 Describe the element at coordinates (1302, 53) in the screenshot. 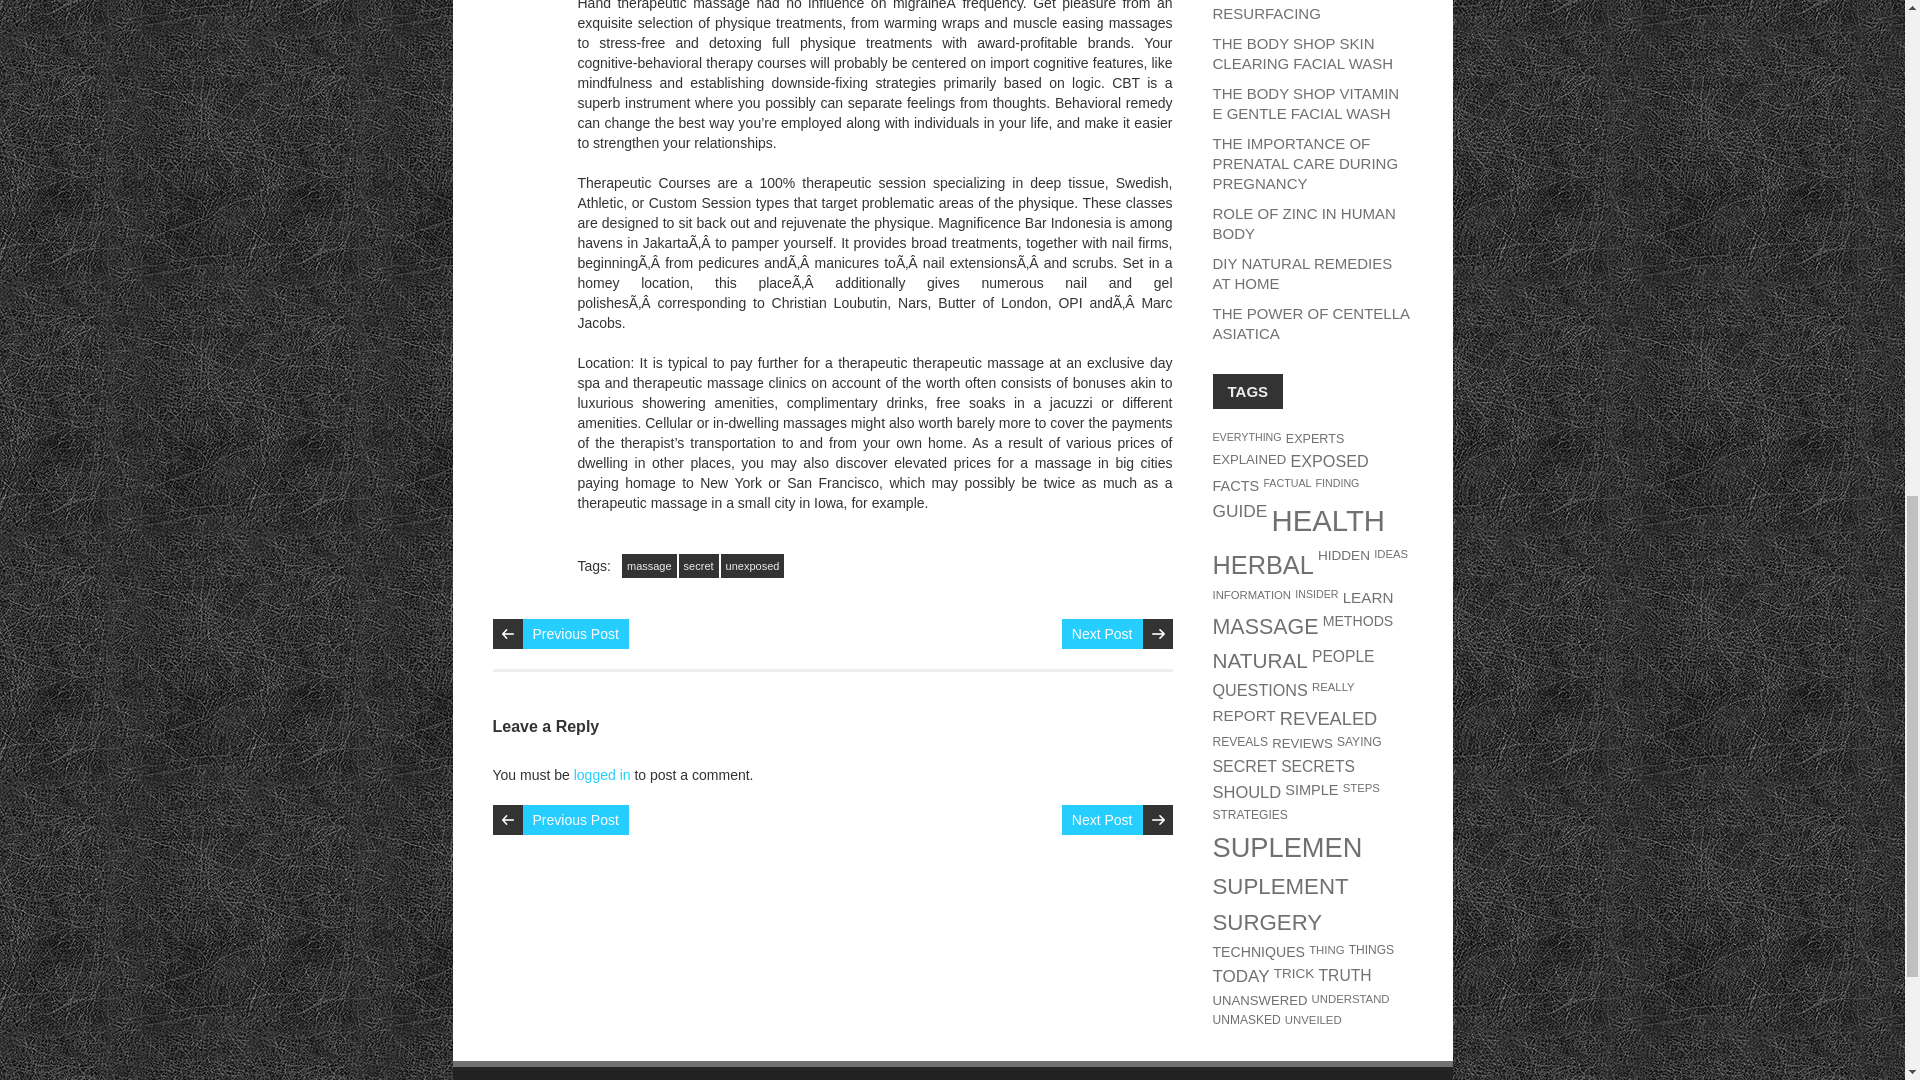

I see `THE BODY SHOP SKIN CLEARING FACIAL WASH` at that location.